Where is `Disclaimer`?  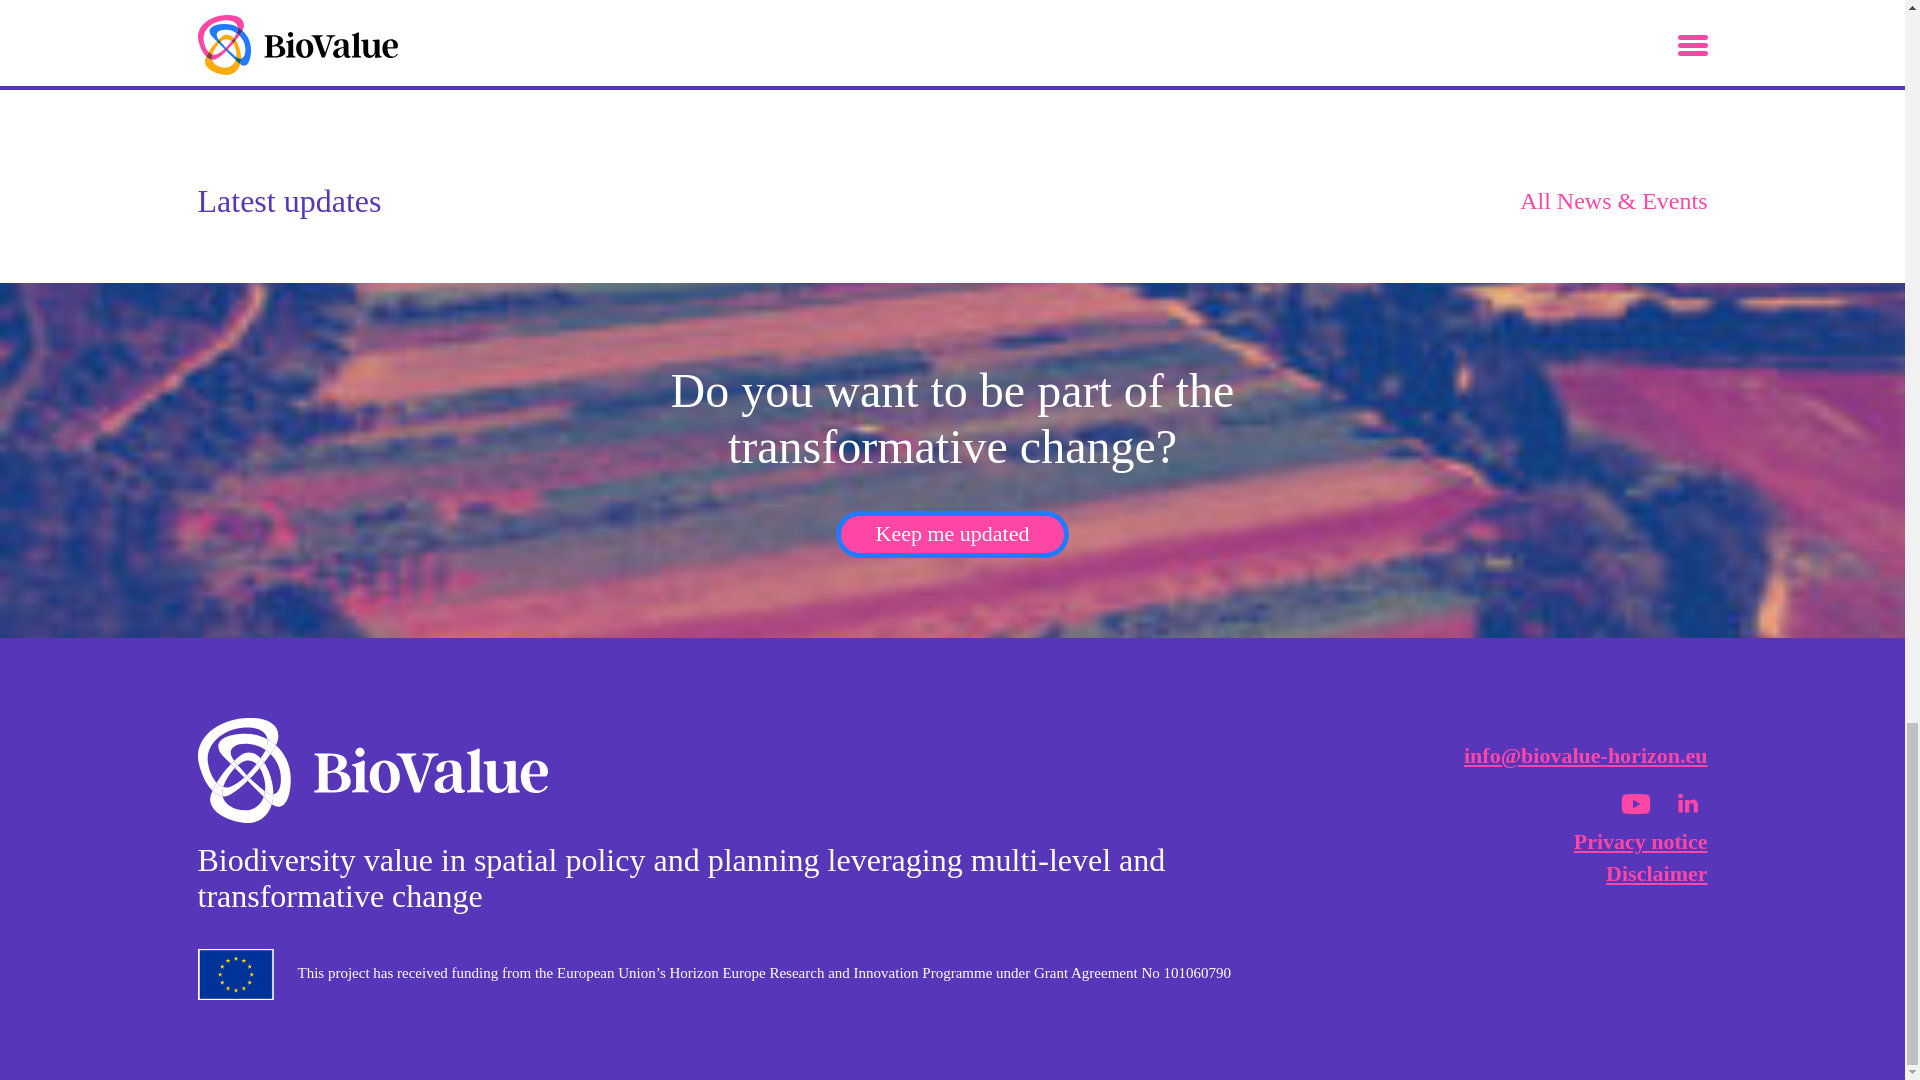
Disclaimer is located at coordinates (1656, 872).